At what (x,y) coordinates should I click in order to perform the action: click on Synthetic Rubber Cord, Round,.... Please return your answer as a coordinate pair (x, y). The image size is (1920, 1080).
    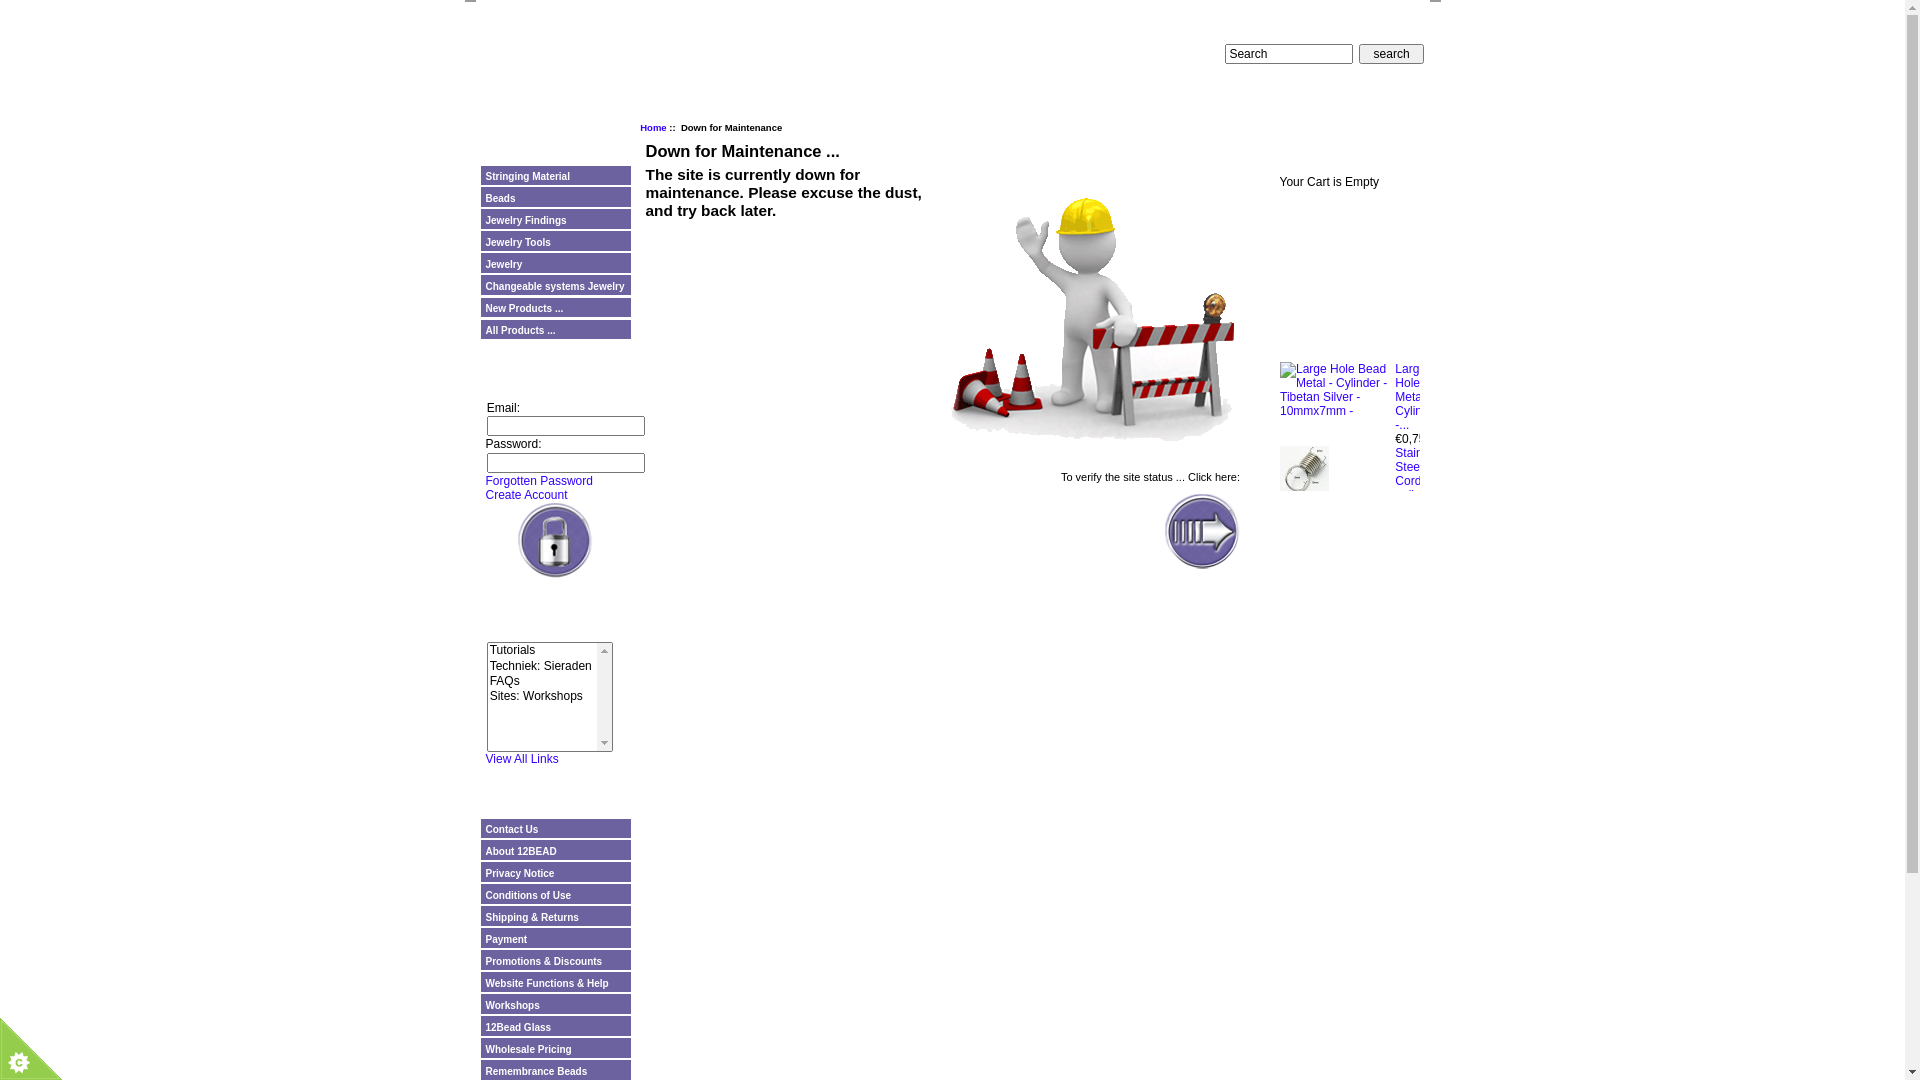
    Looking at the image, I should click on (1420, 988).